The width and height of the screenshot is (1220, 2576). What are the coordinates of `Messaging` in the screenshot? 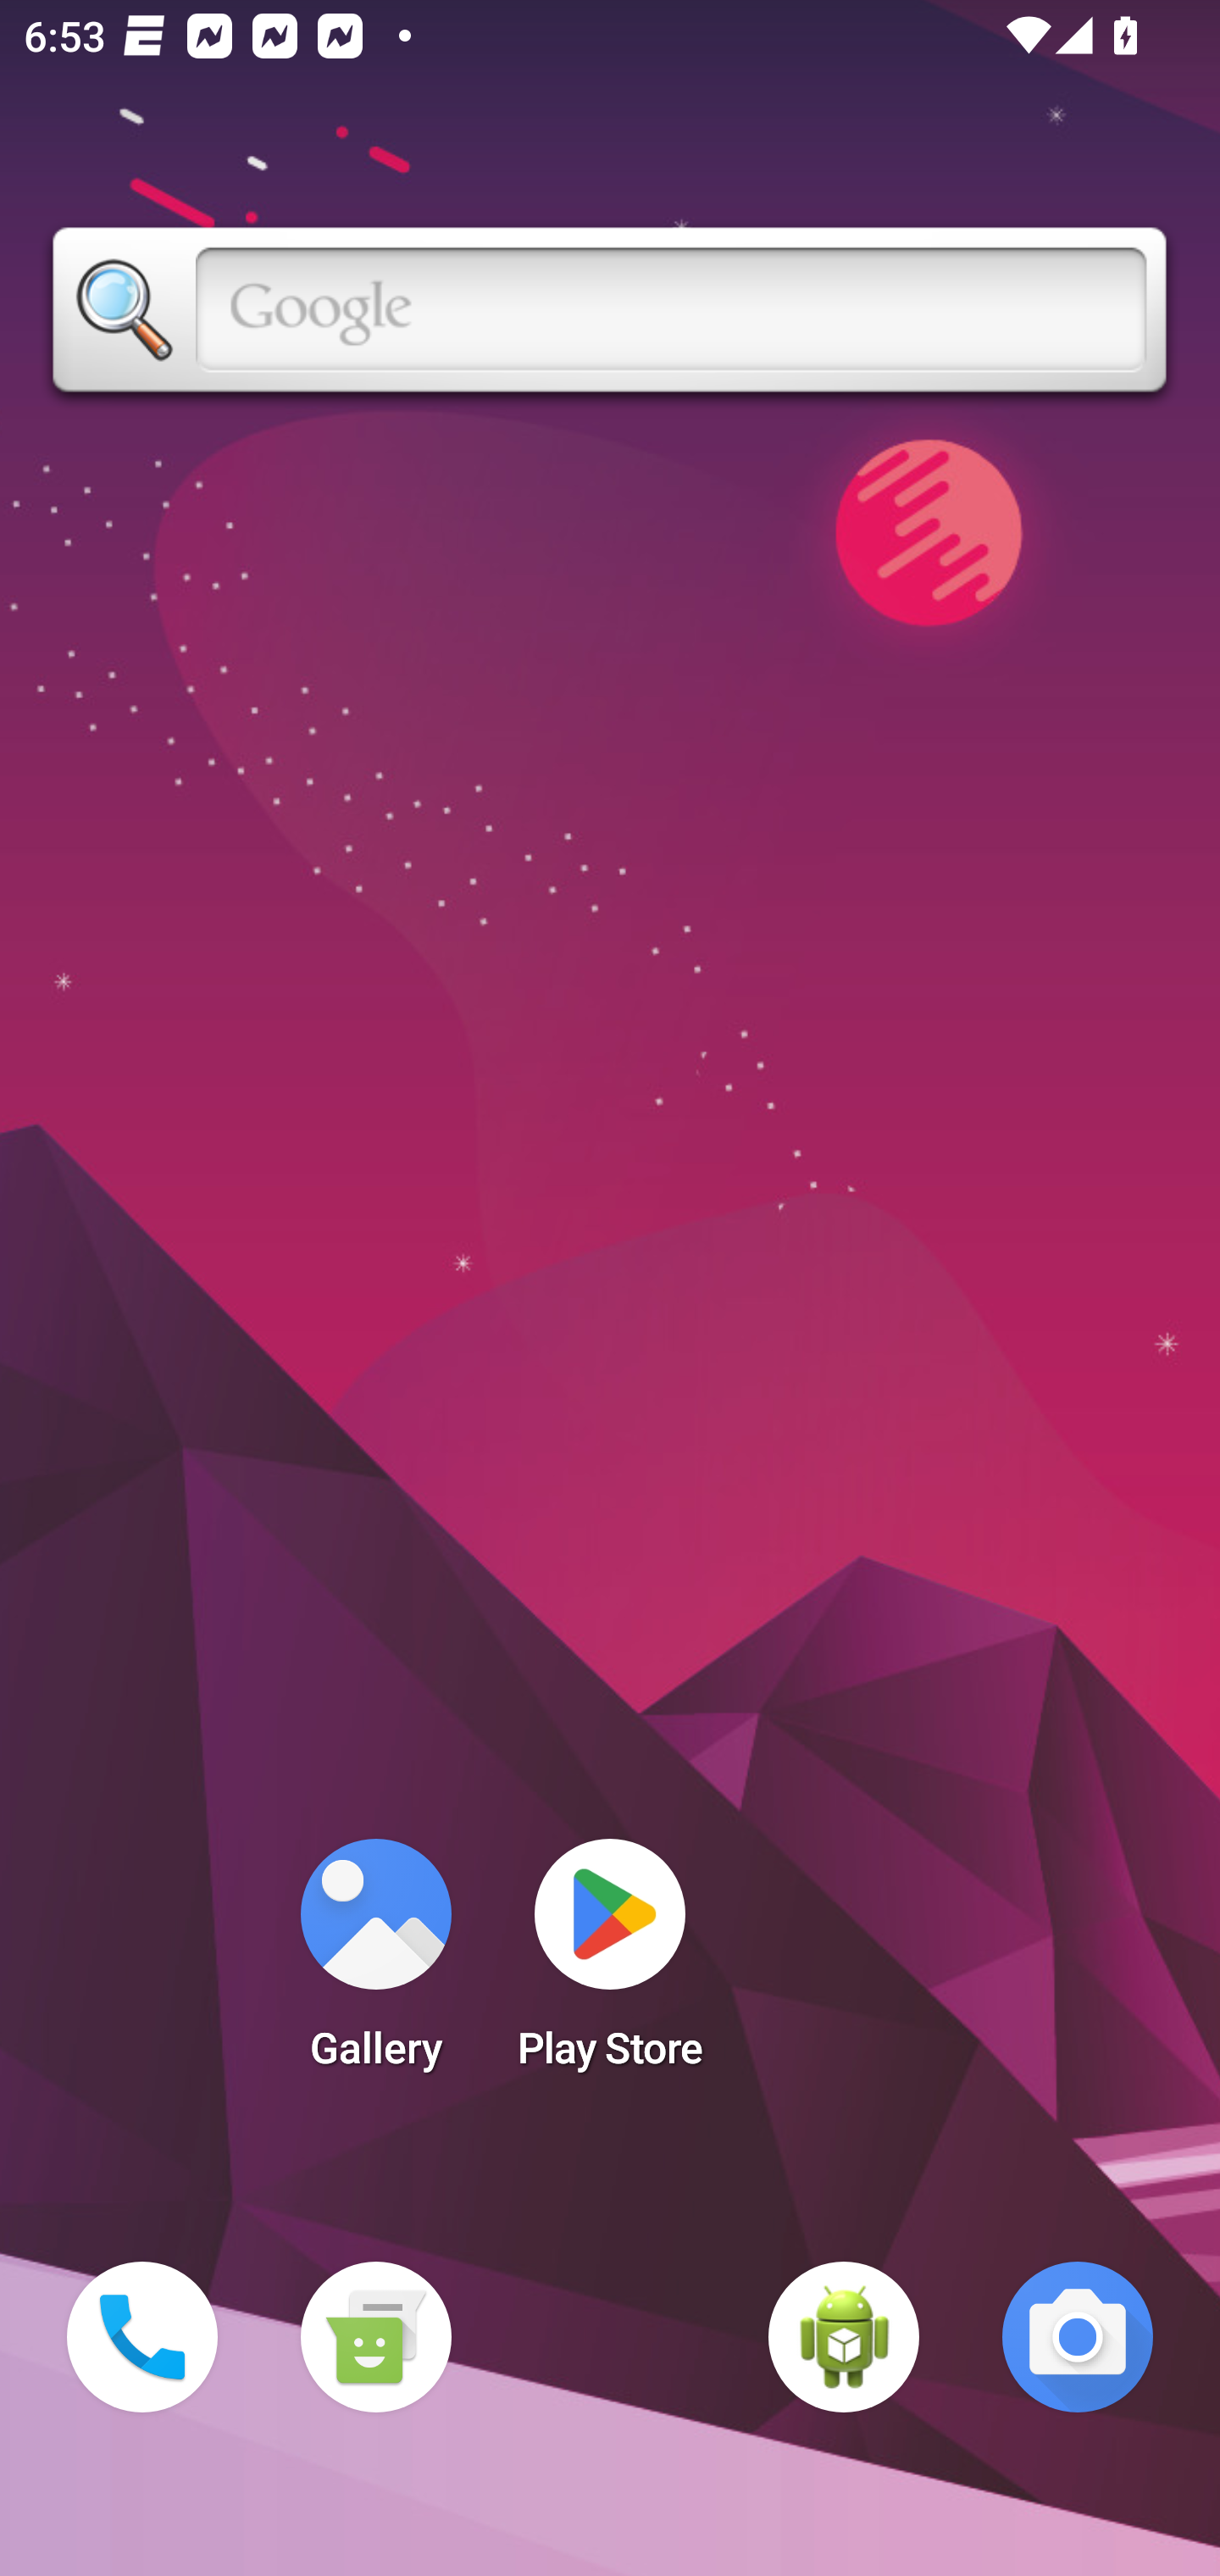 It's located at (375, 2337).